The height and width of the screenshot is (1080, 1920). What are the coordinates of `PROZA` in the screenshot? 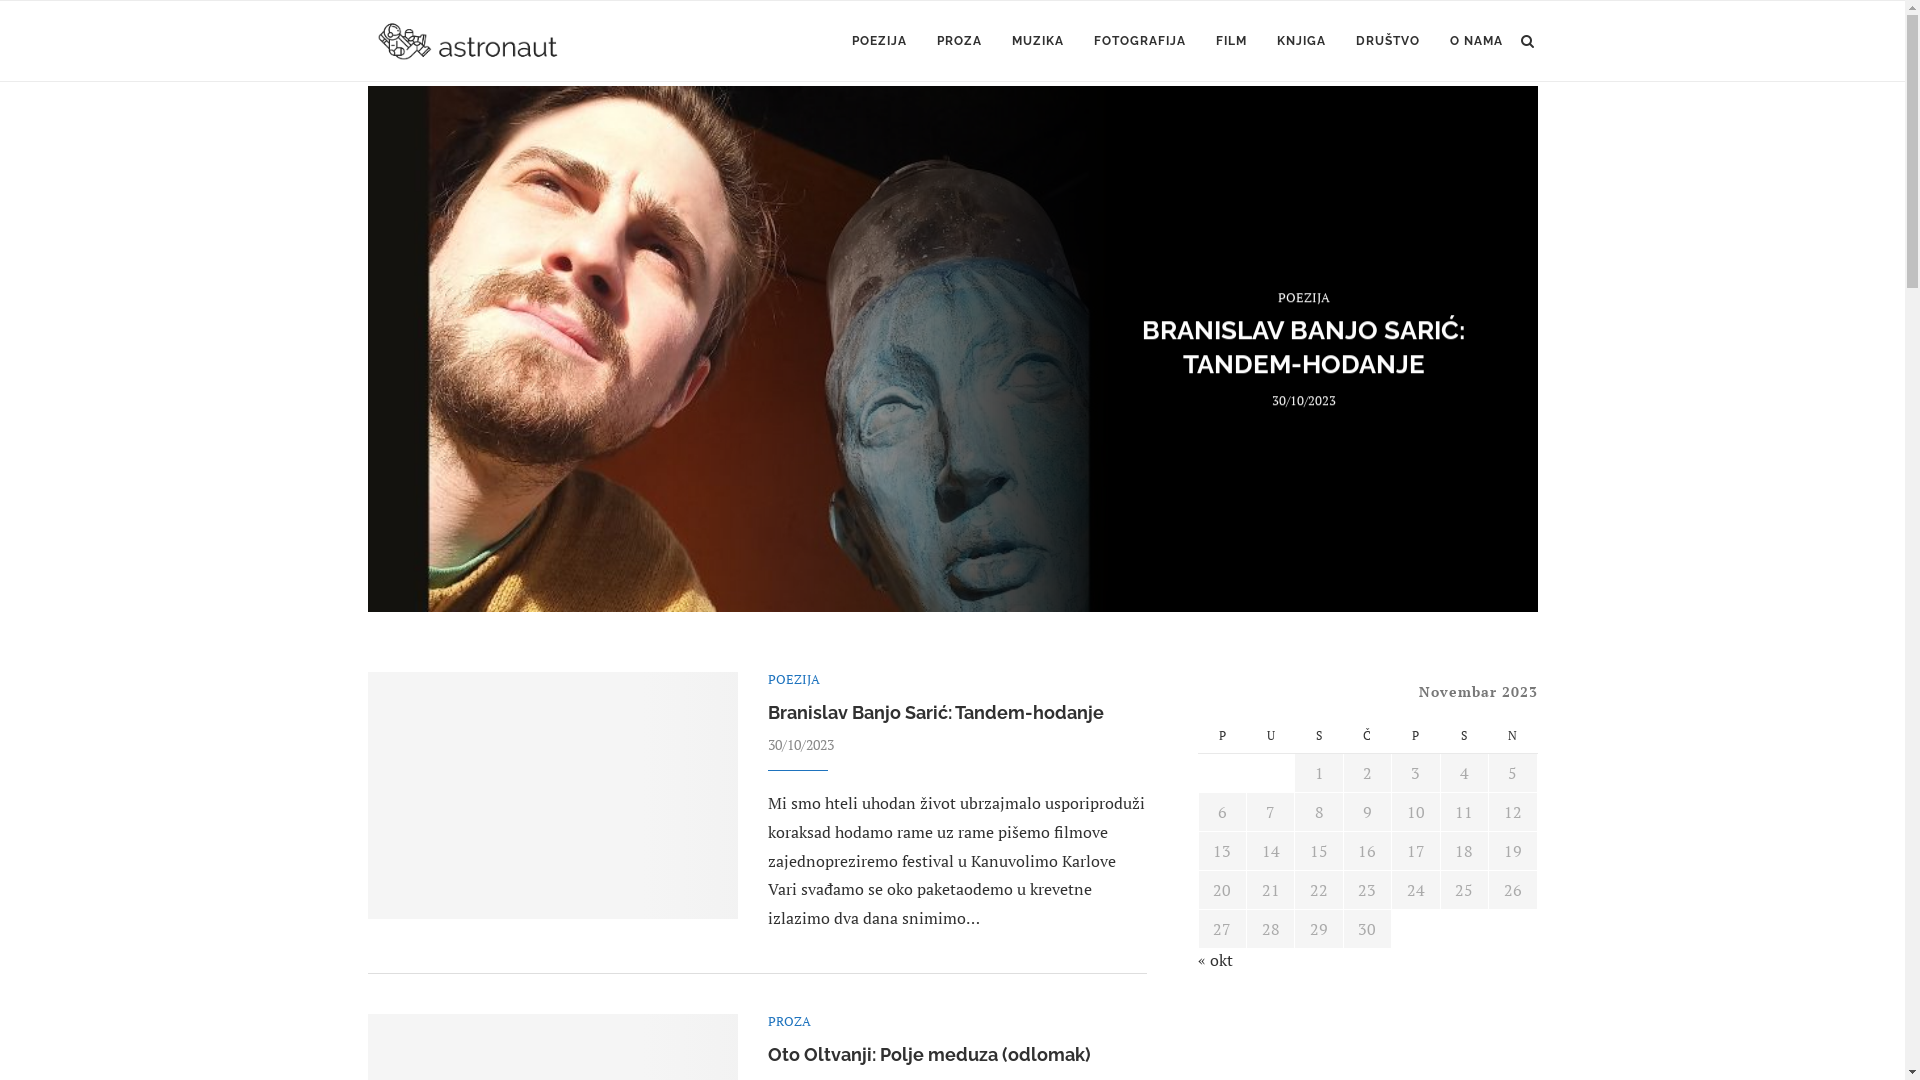 It's located at (790, 1022).